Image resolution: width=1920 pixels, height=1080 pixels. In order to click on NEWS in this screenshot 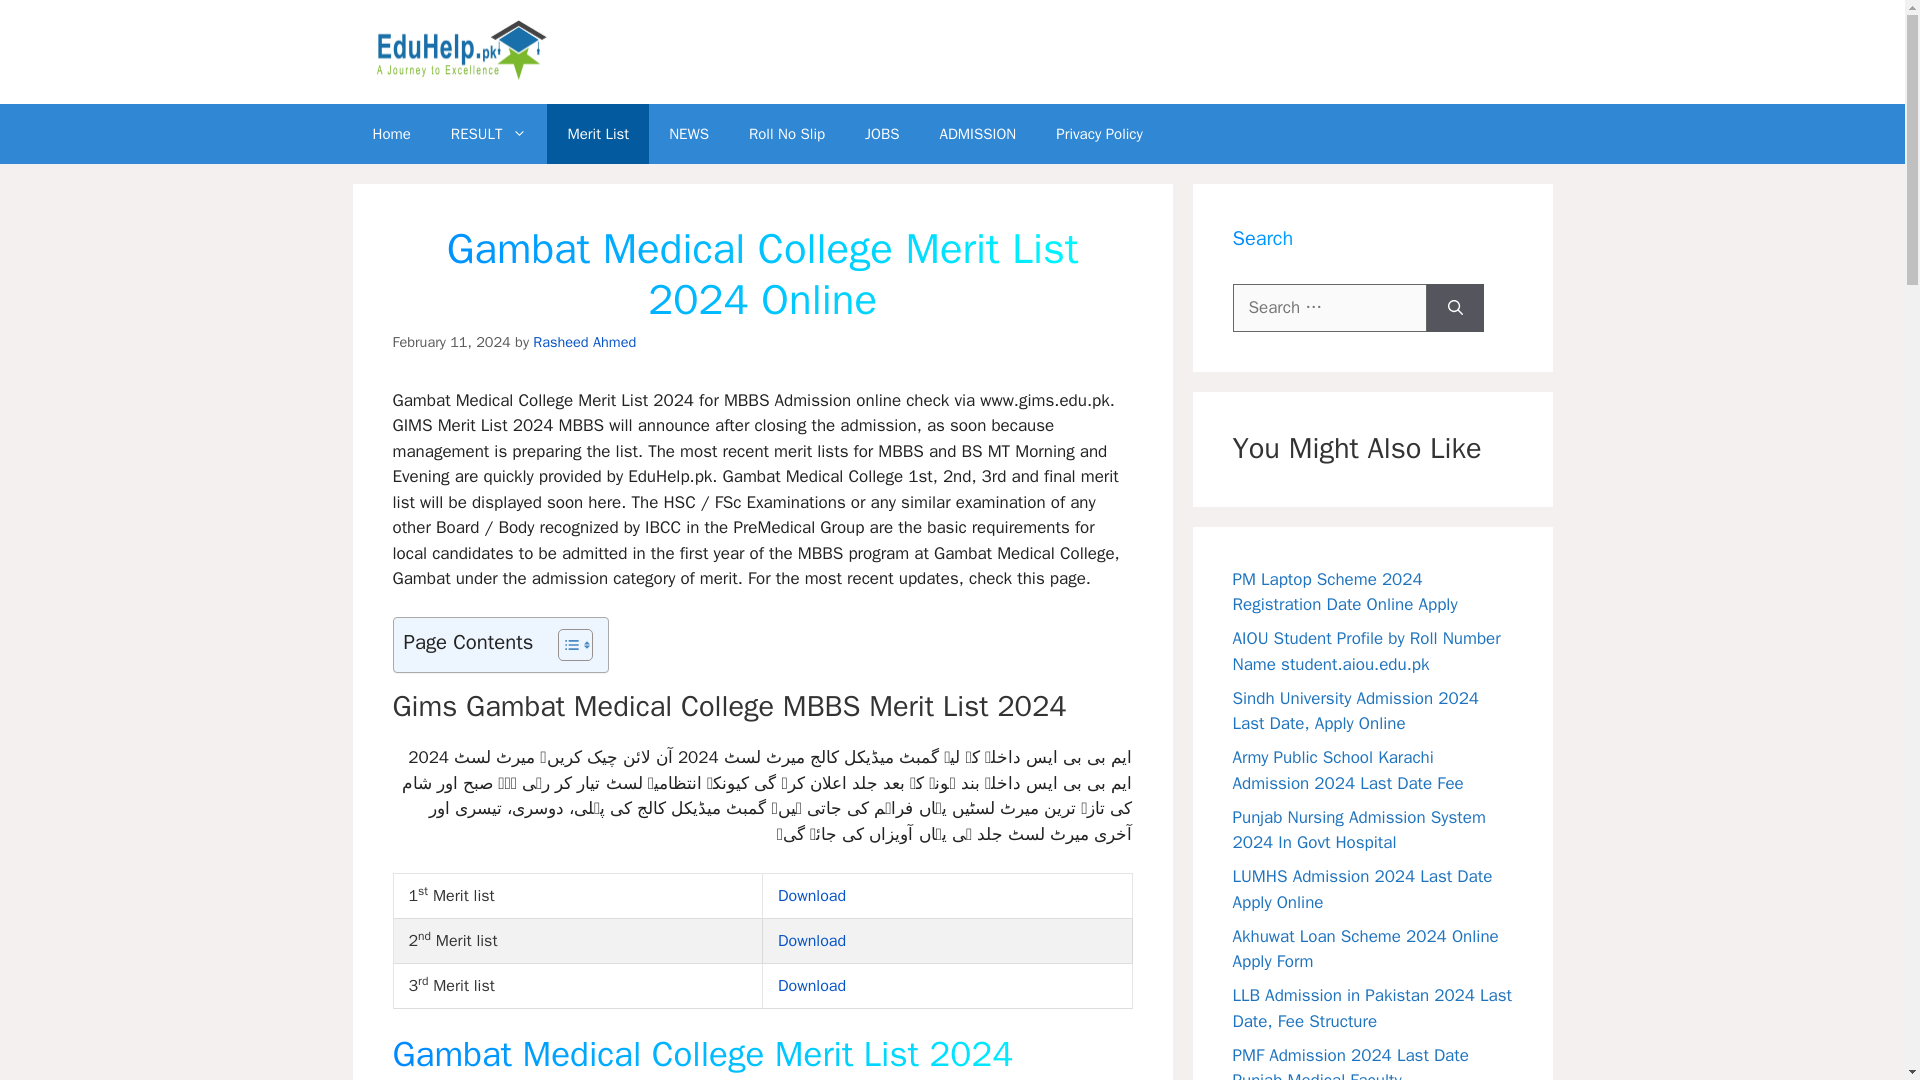, I will do `click(688, 134)`.